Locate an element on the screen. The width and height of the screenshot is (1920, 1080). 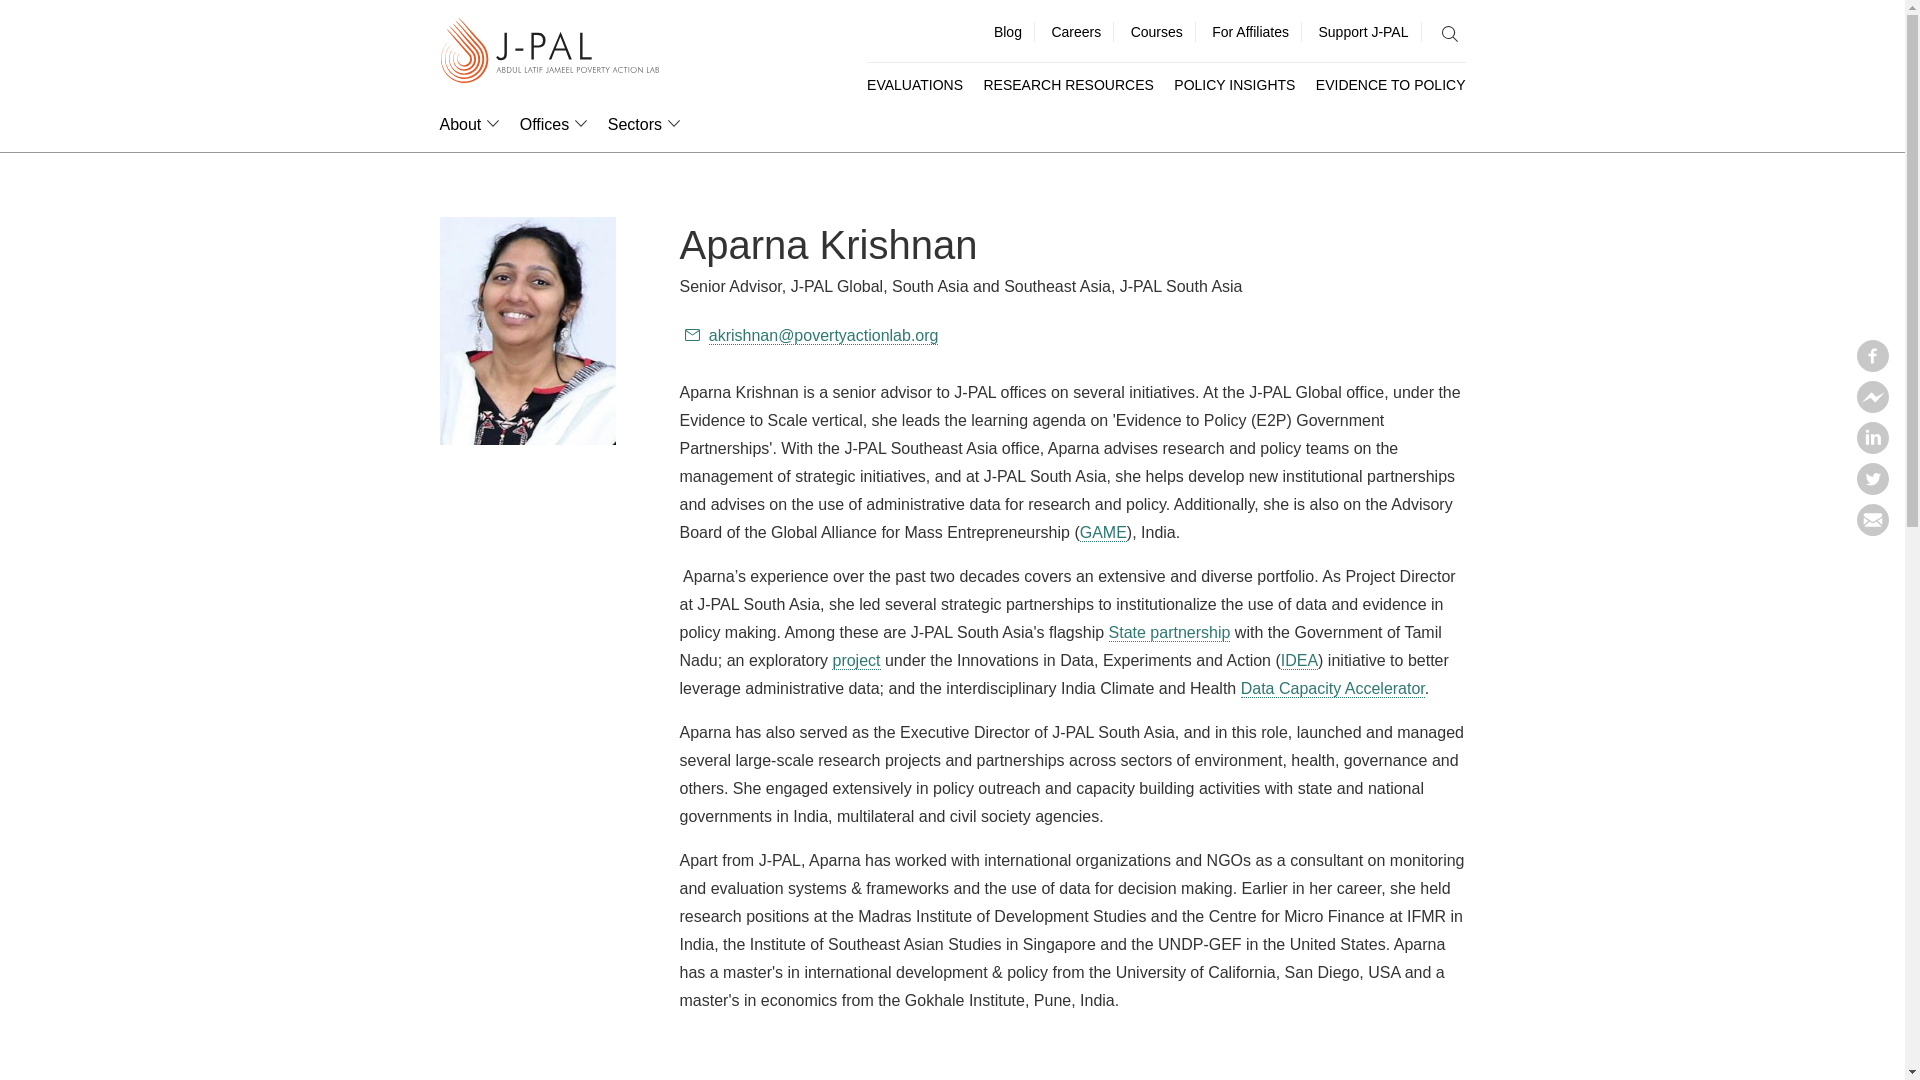
Facebook is located at coordinates (1872, 366).